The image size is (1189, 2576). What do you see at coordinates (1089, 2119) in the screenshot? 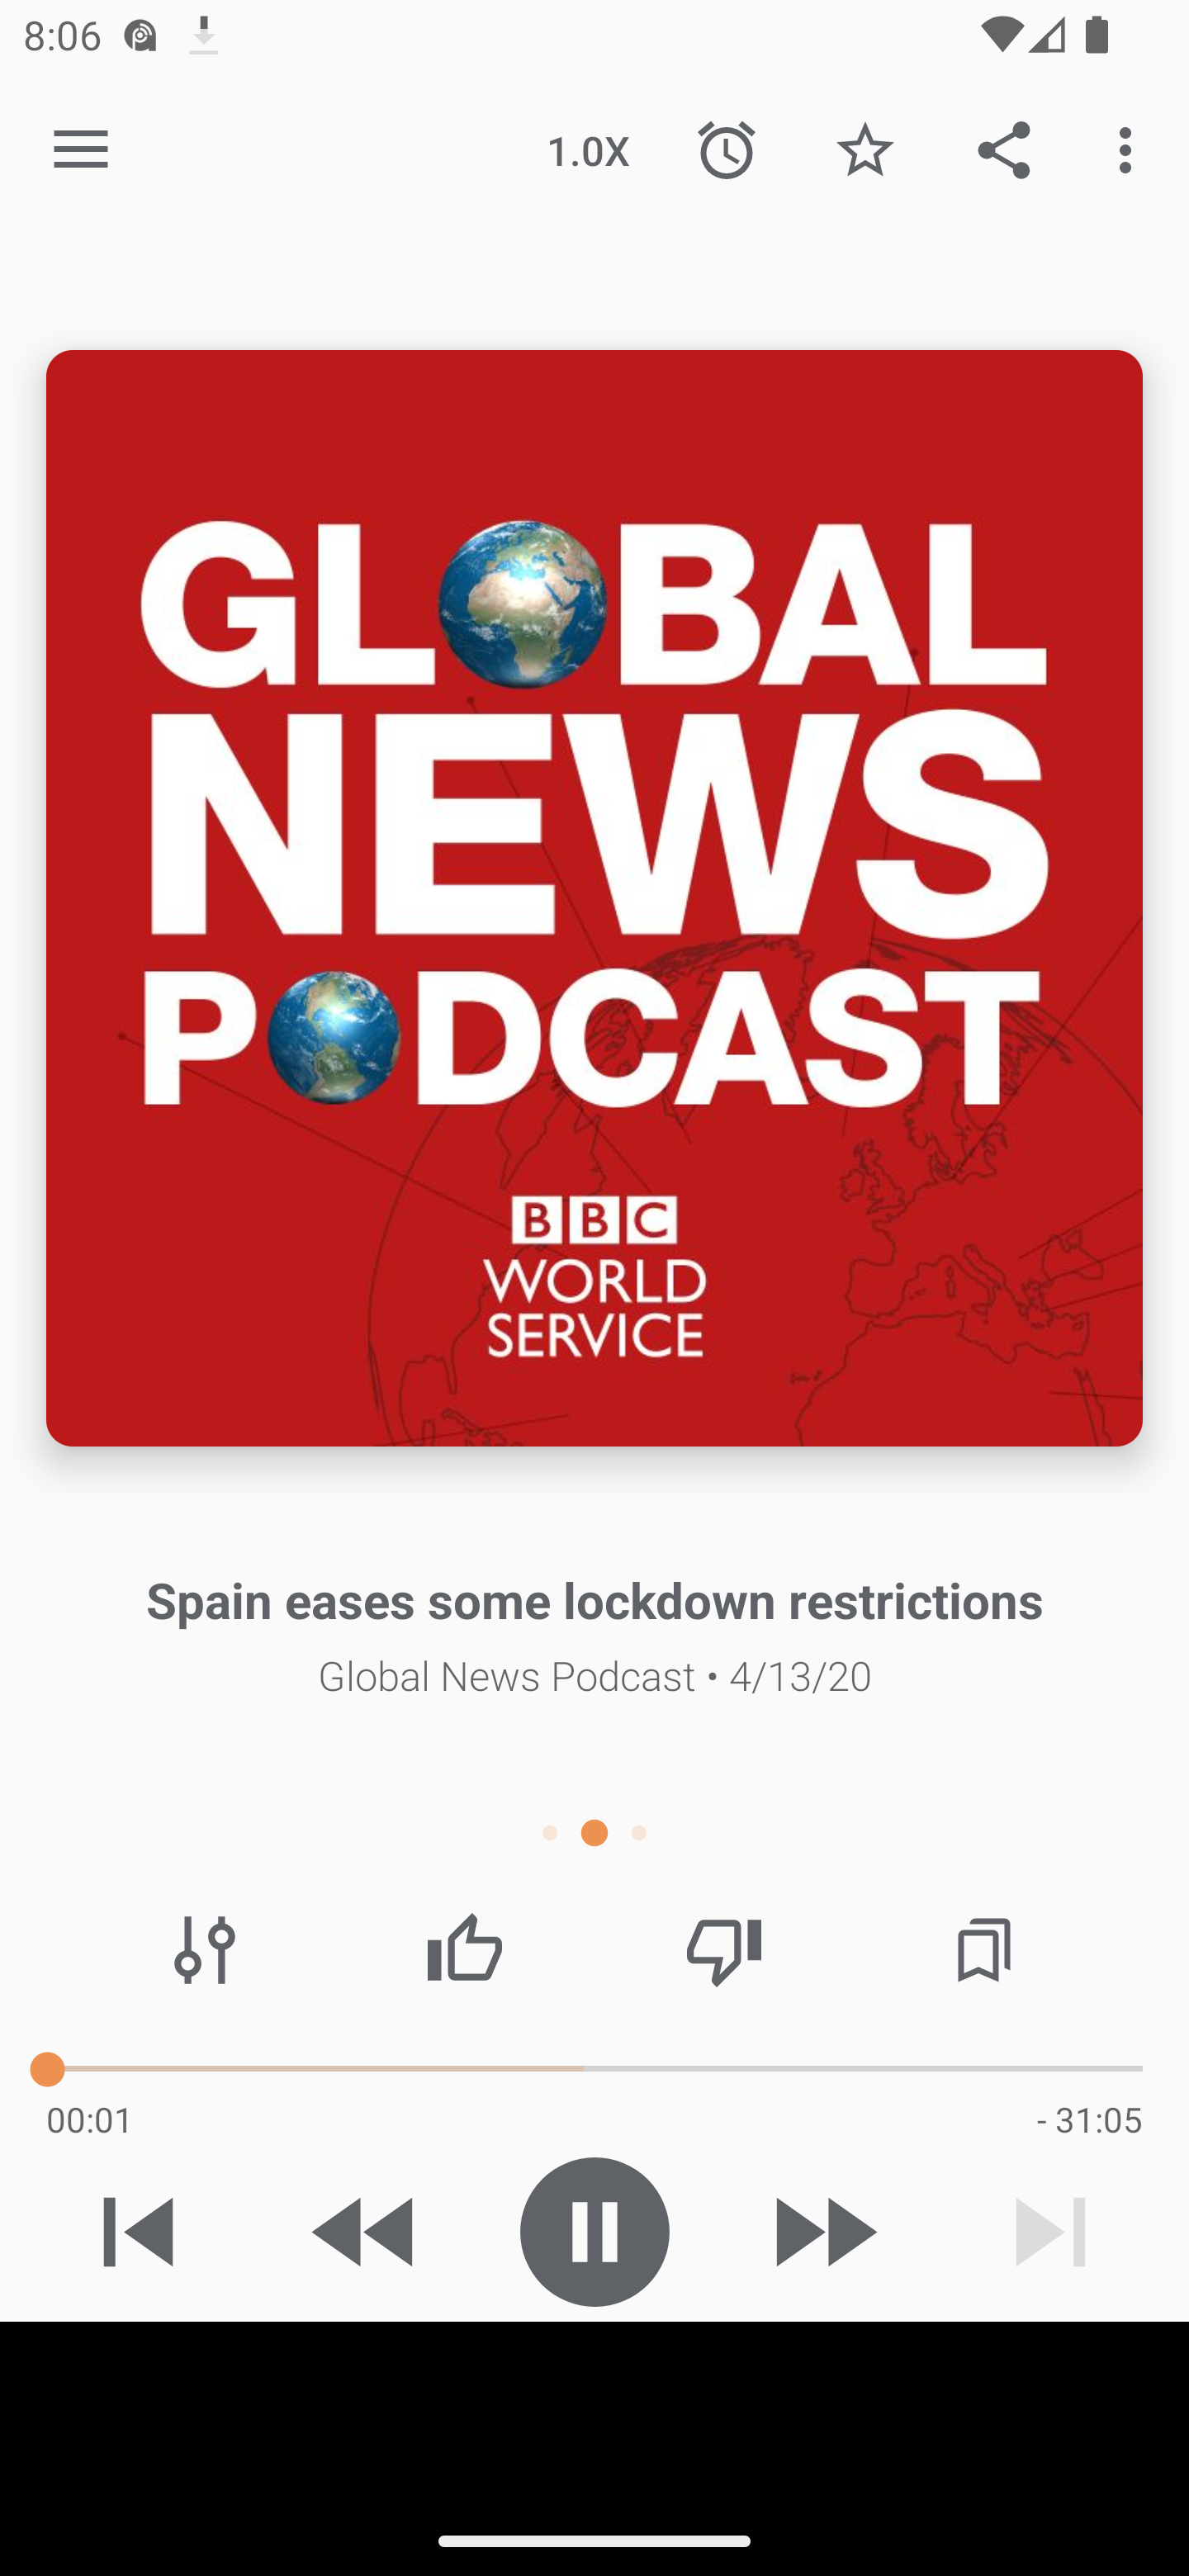
I see `- 31:05` at bounding box center [1089, 2119].